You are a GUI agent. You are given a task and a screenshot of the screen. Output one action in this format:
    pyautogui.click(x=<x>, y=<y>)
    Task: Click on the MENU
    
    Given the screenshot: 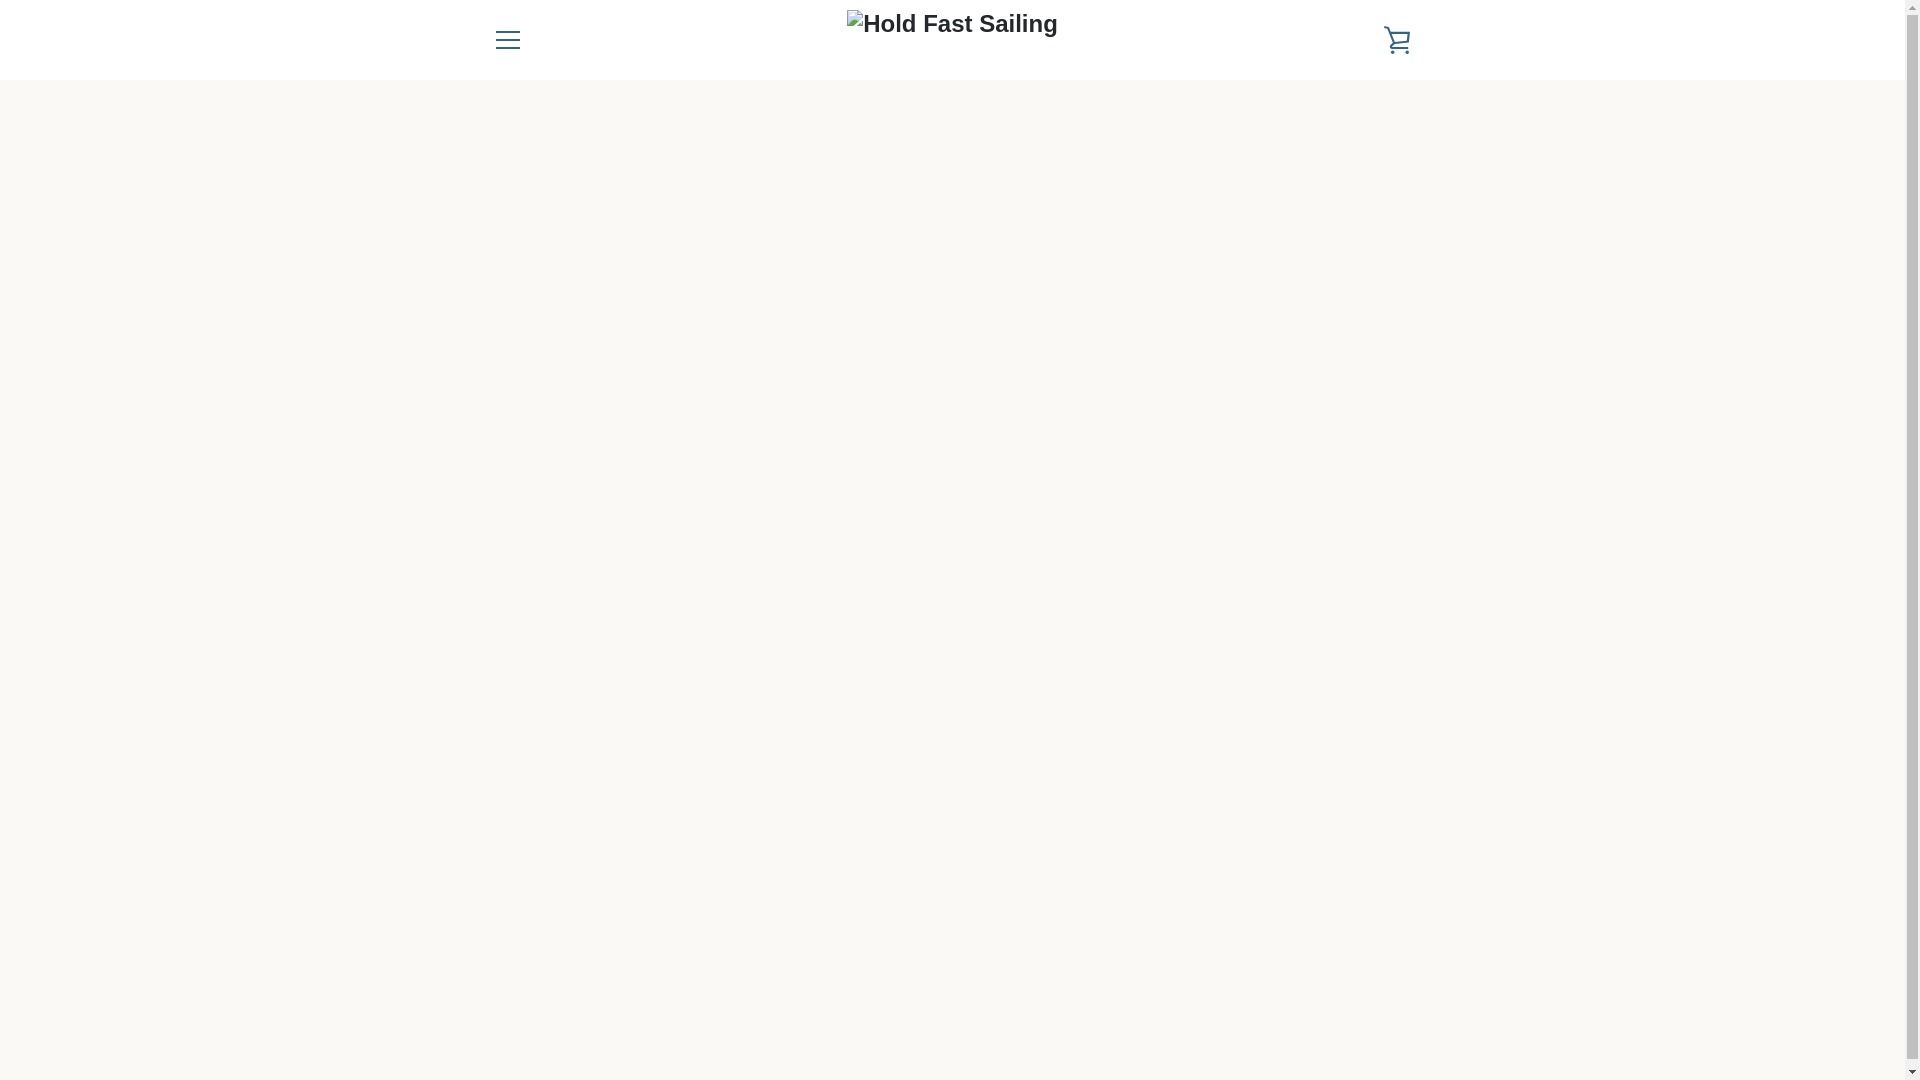 What is the action you would take?
    pyautogui.click(x=506, y=40)
    